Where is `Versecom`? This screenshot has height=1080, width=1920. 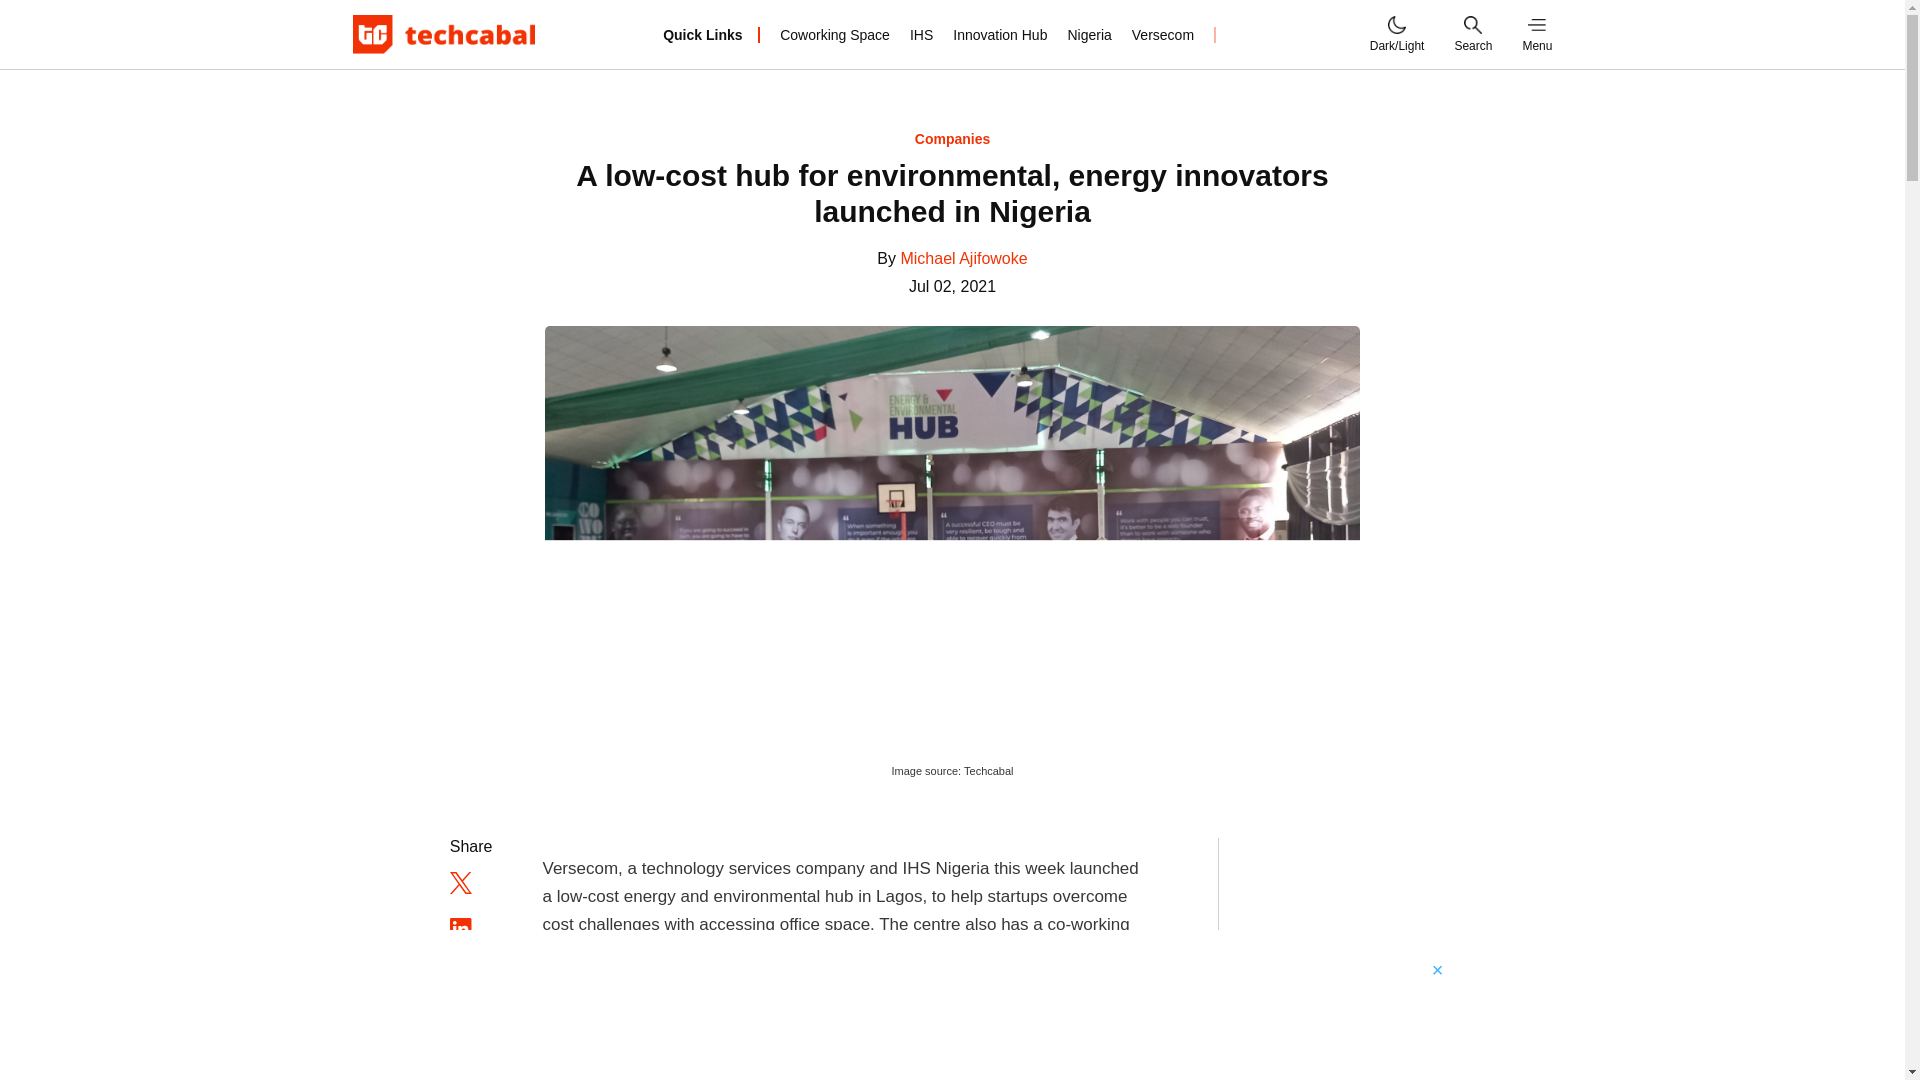
Versecom is located at coordinates (1163, 34).